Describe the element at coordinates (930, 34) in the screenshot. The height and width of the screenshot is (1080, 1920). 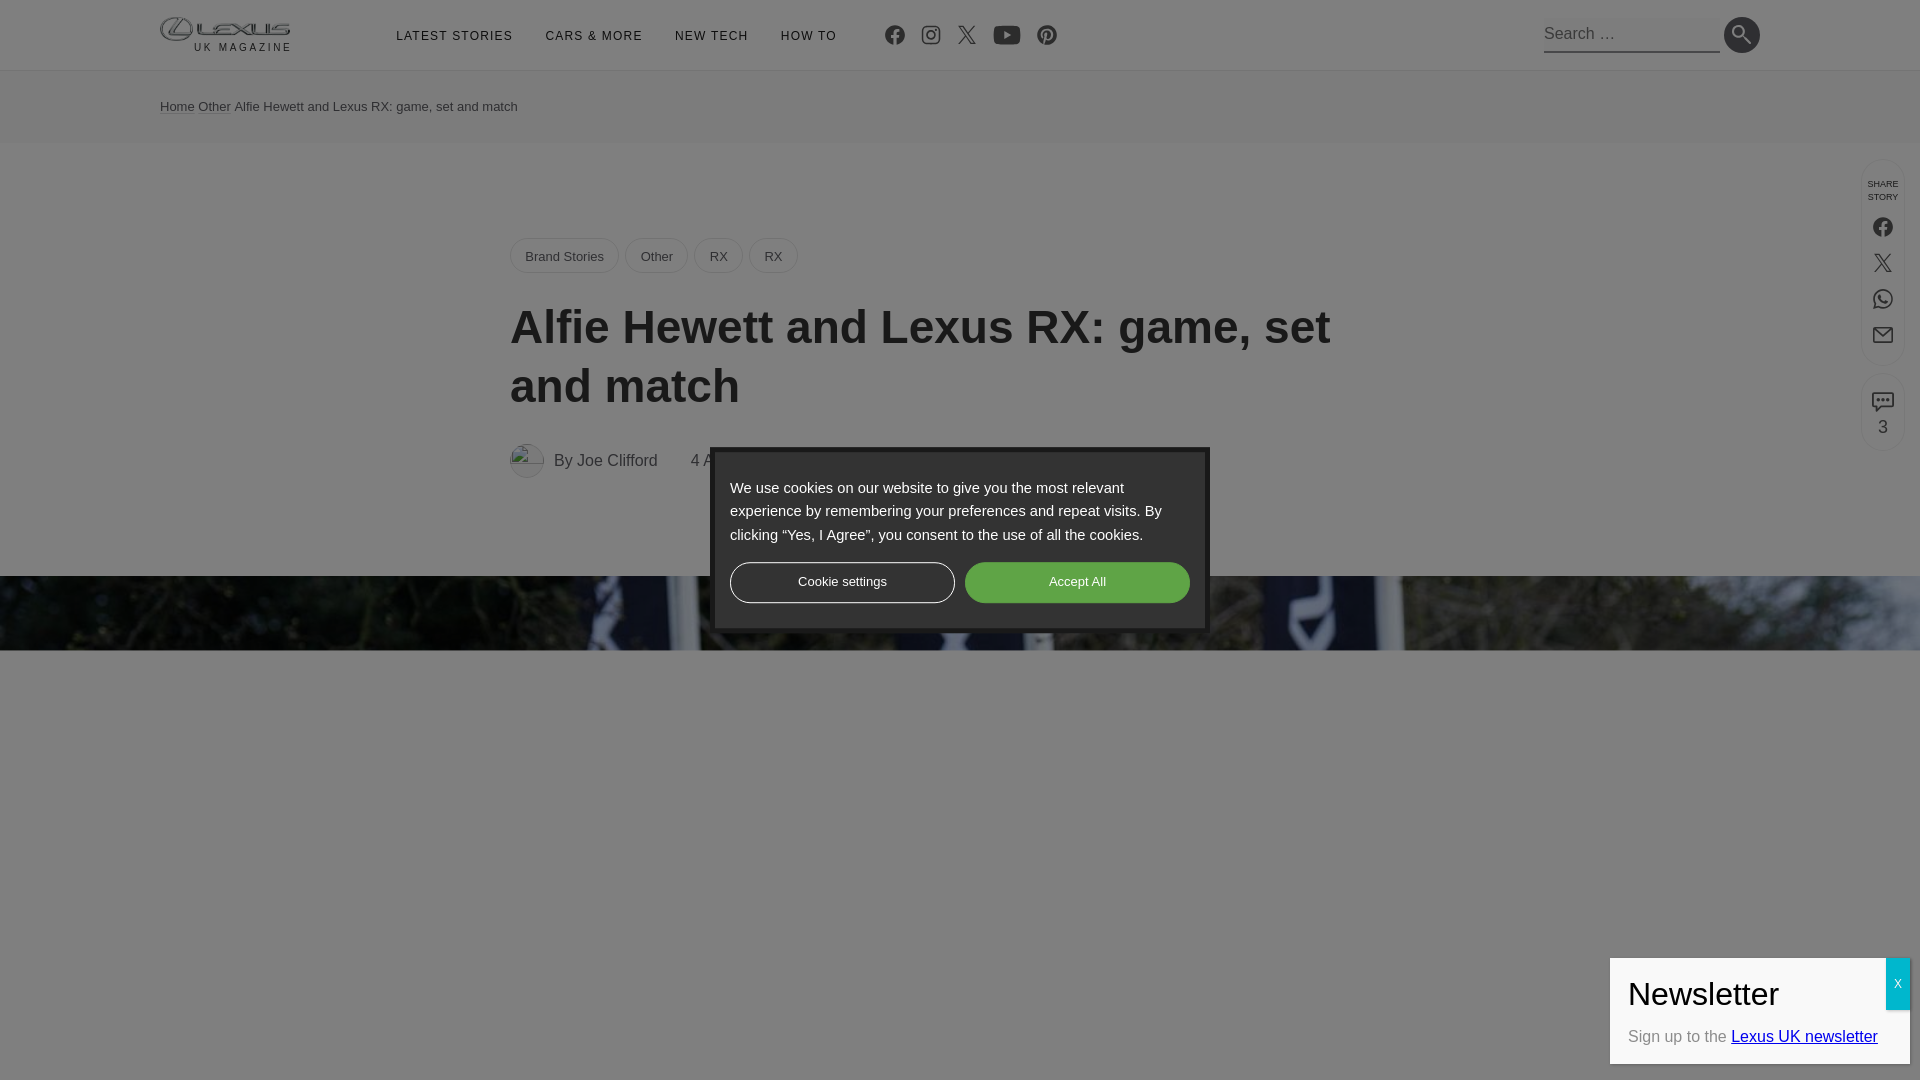
I see `Instagram` at that location.